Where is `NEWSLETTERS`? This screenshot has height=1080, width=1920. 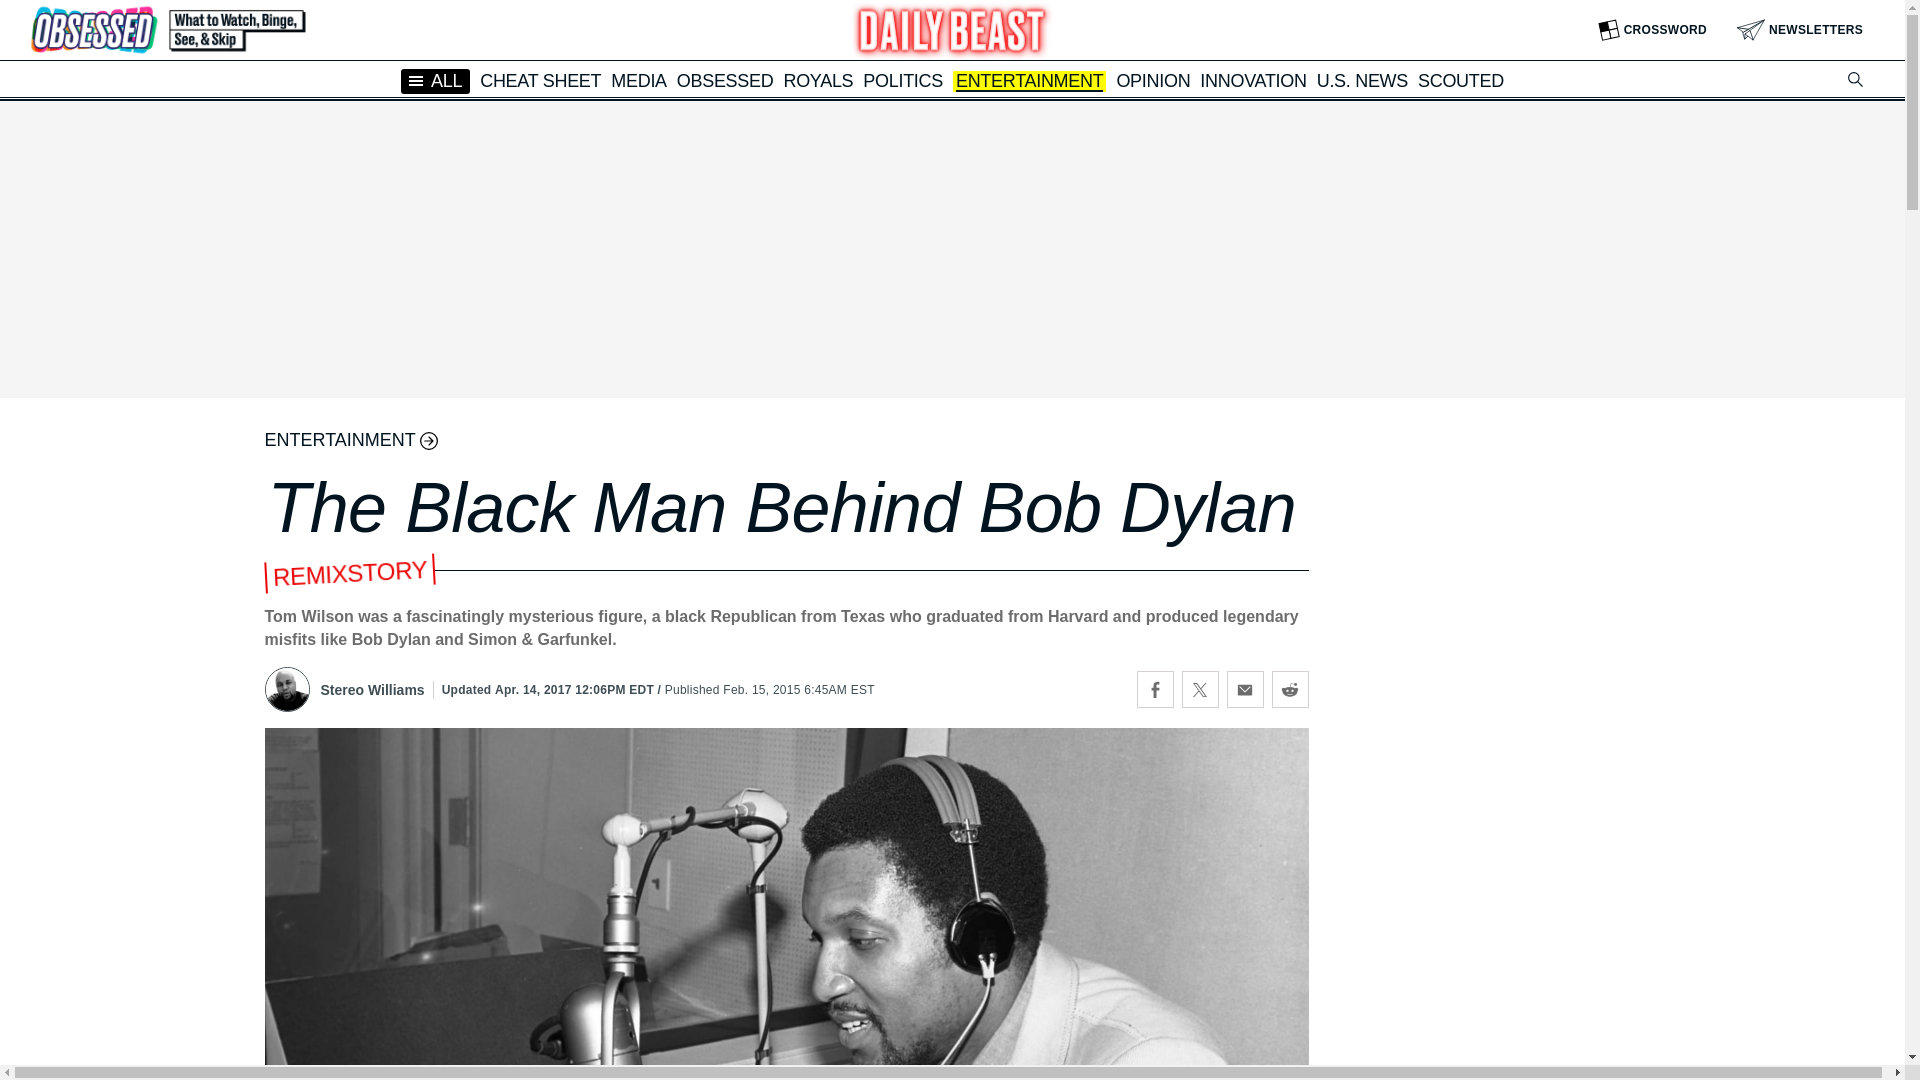
NEWSLETTERS is located at coordinates (1800, 30).